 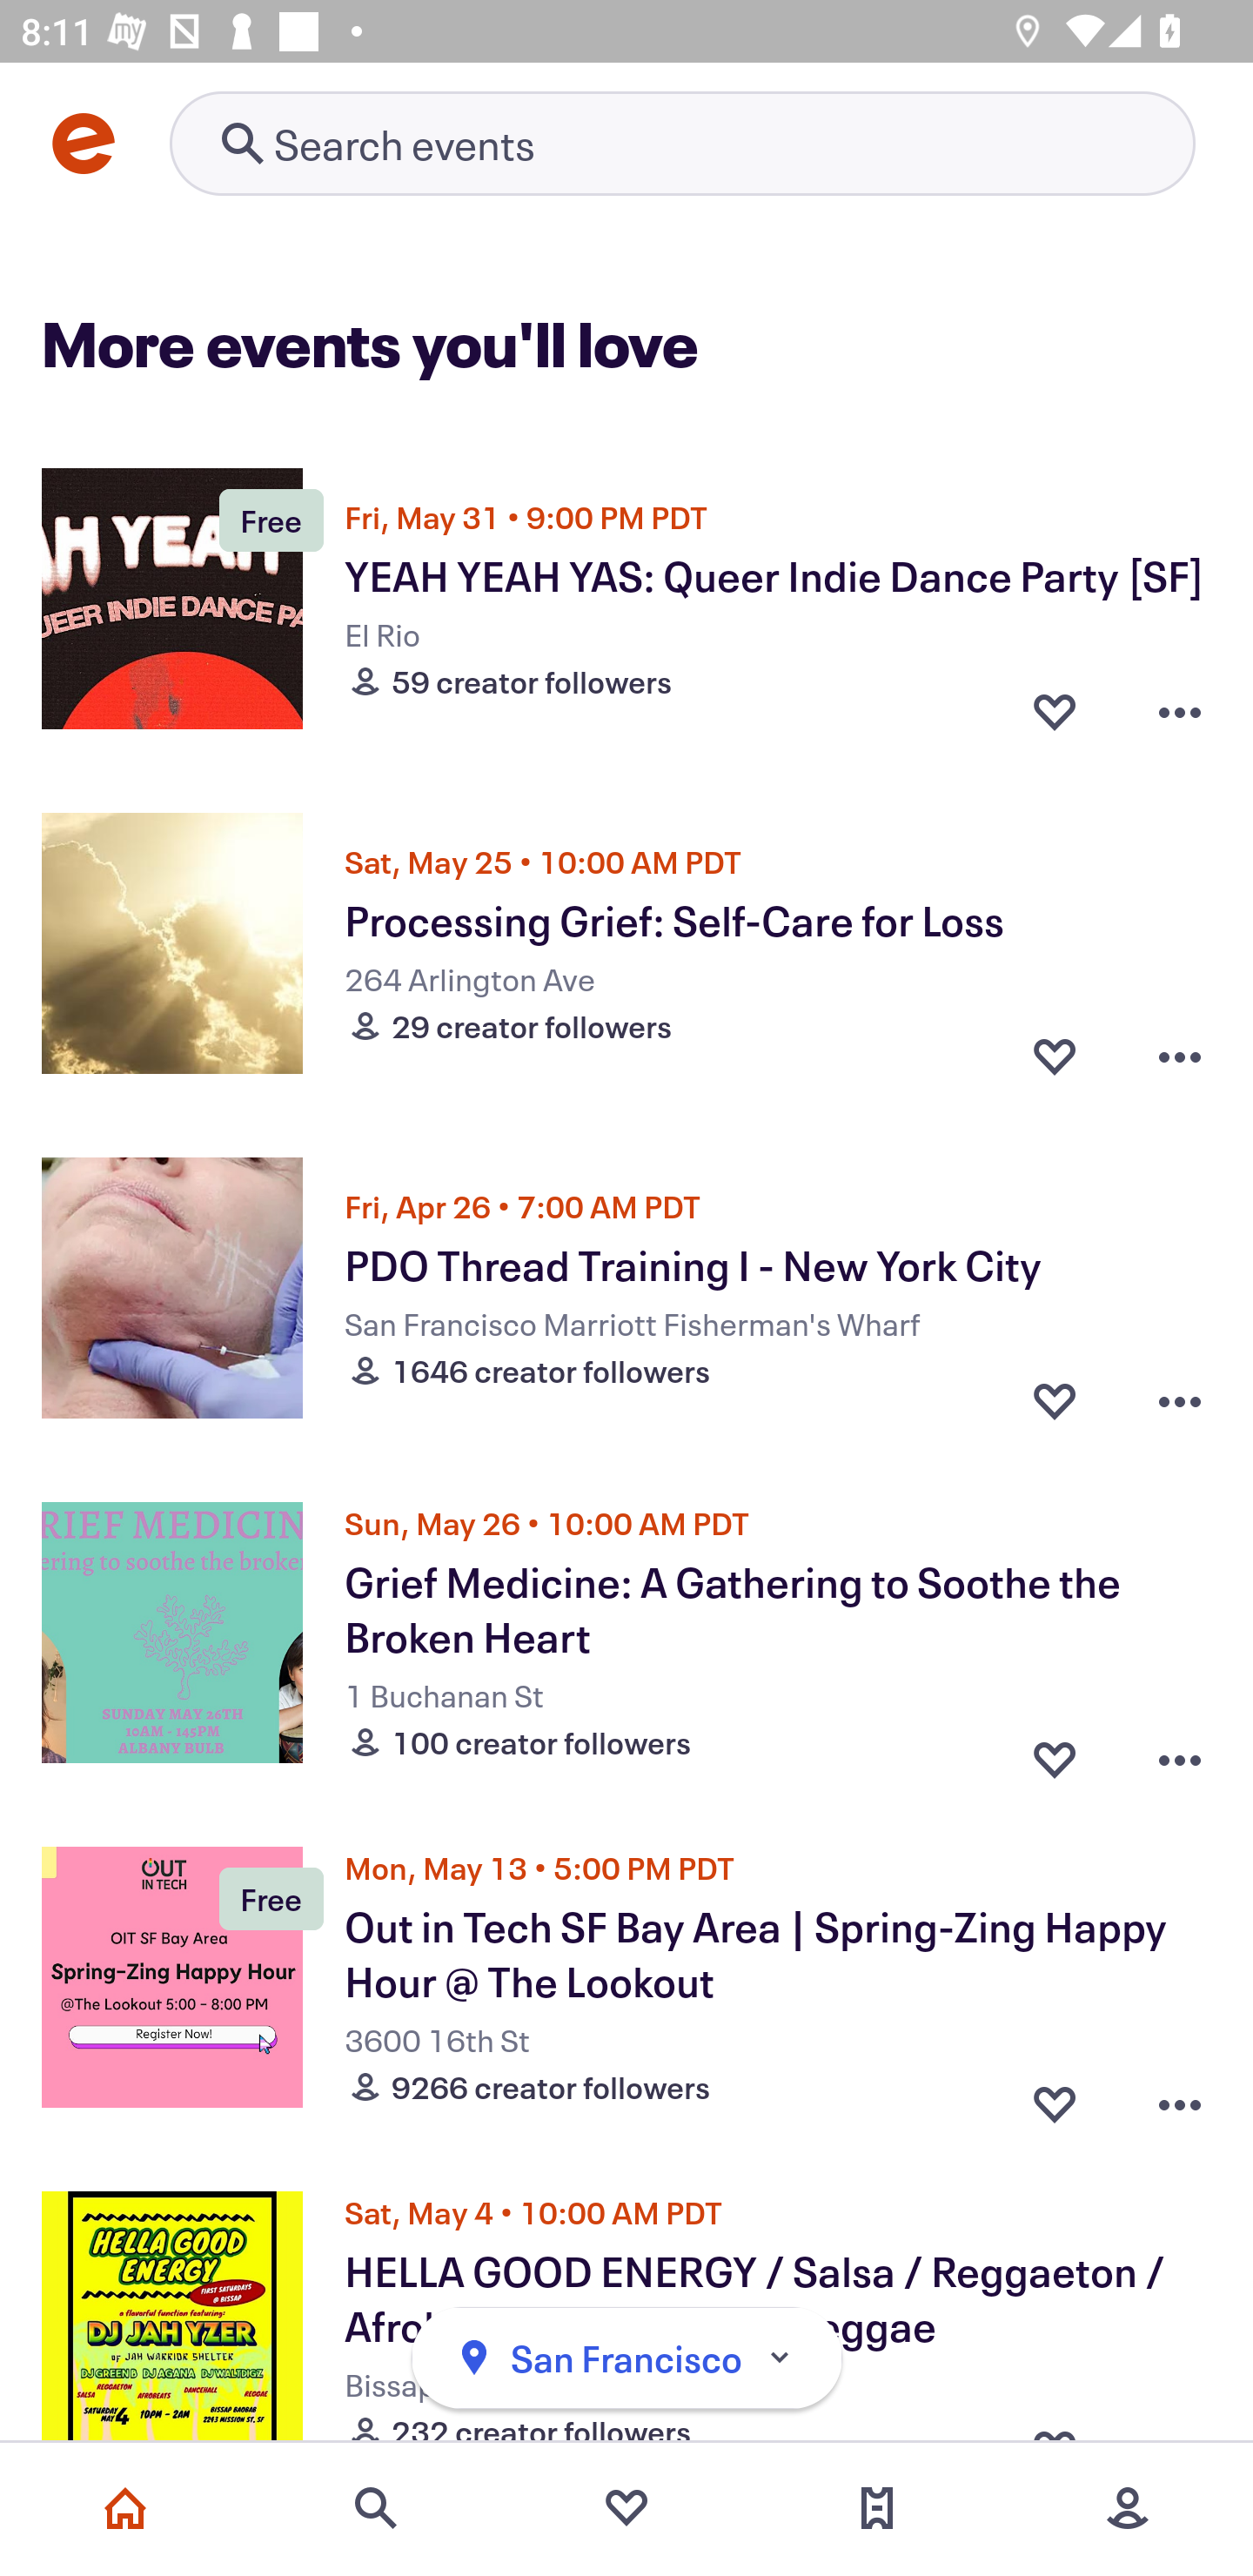 What do you see at coordinates (1128, 2508) in the screenshot?
I see `More` at bounding box center [1128, 2508].